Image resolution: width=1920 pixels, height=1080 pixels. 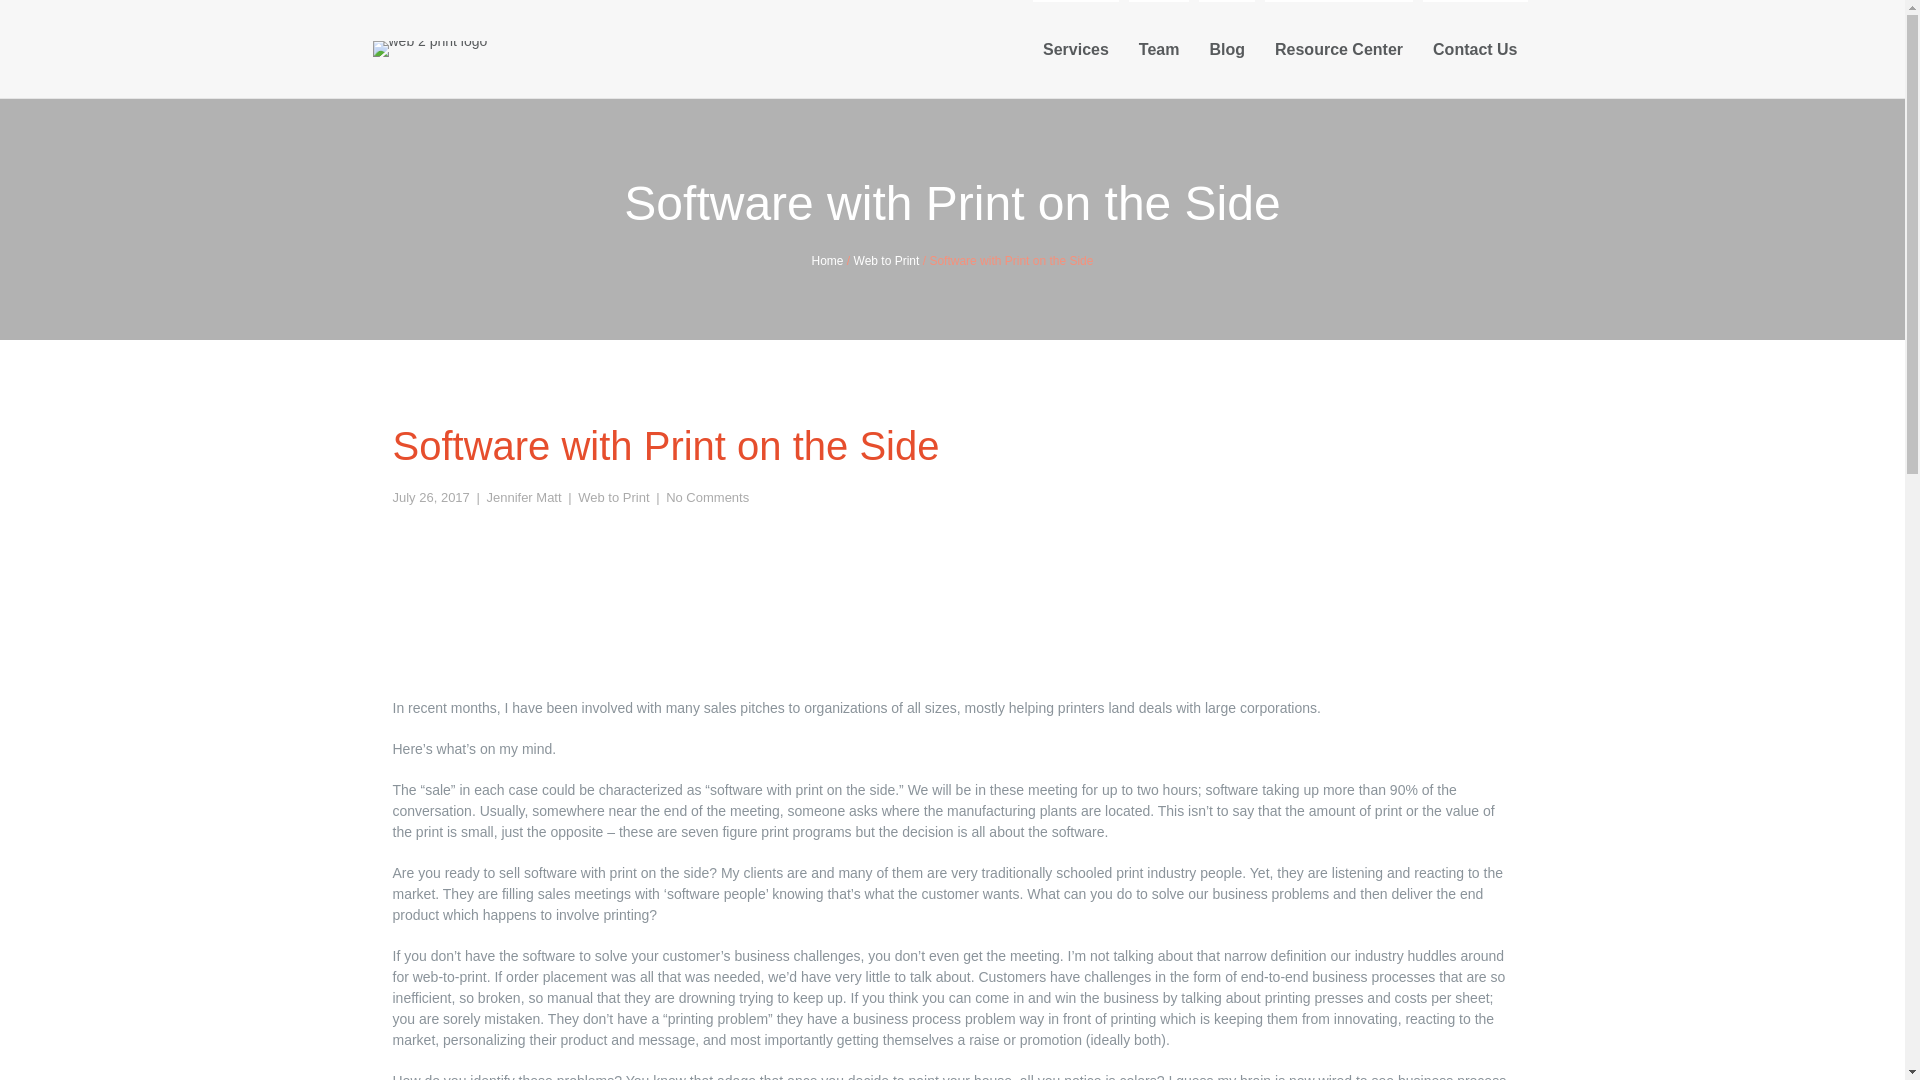 I want to click on No Comments, so click(x=707, y=498).